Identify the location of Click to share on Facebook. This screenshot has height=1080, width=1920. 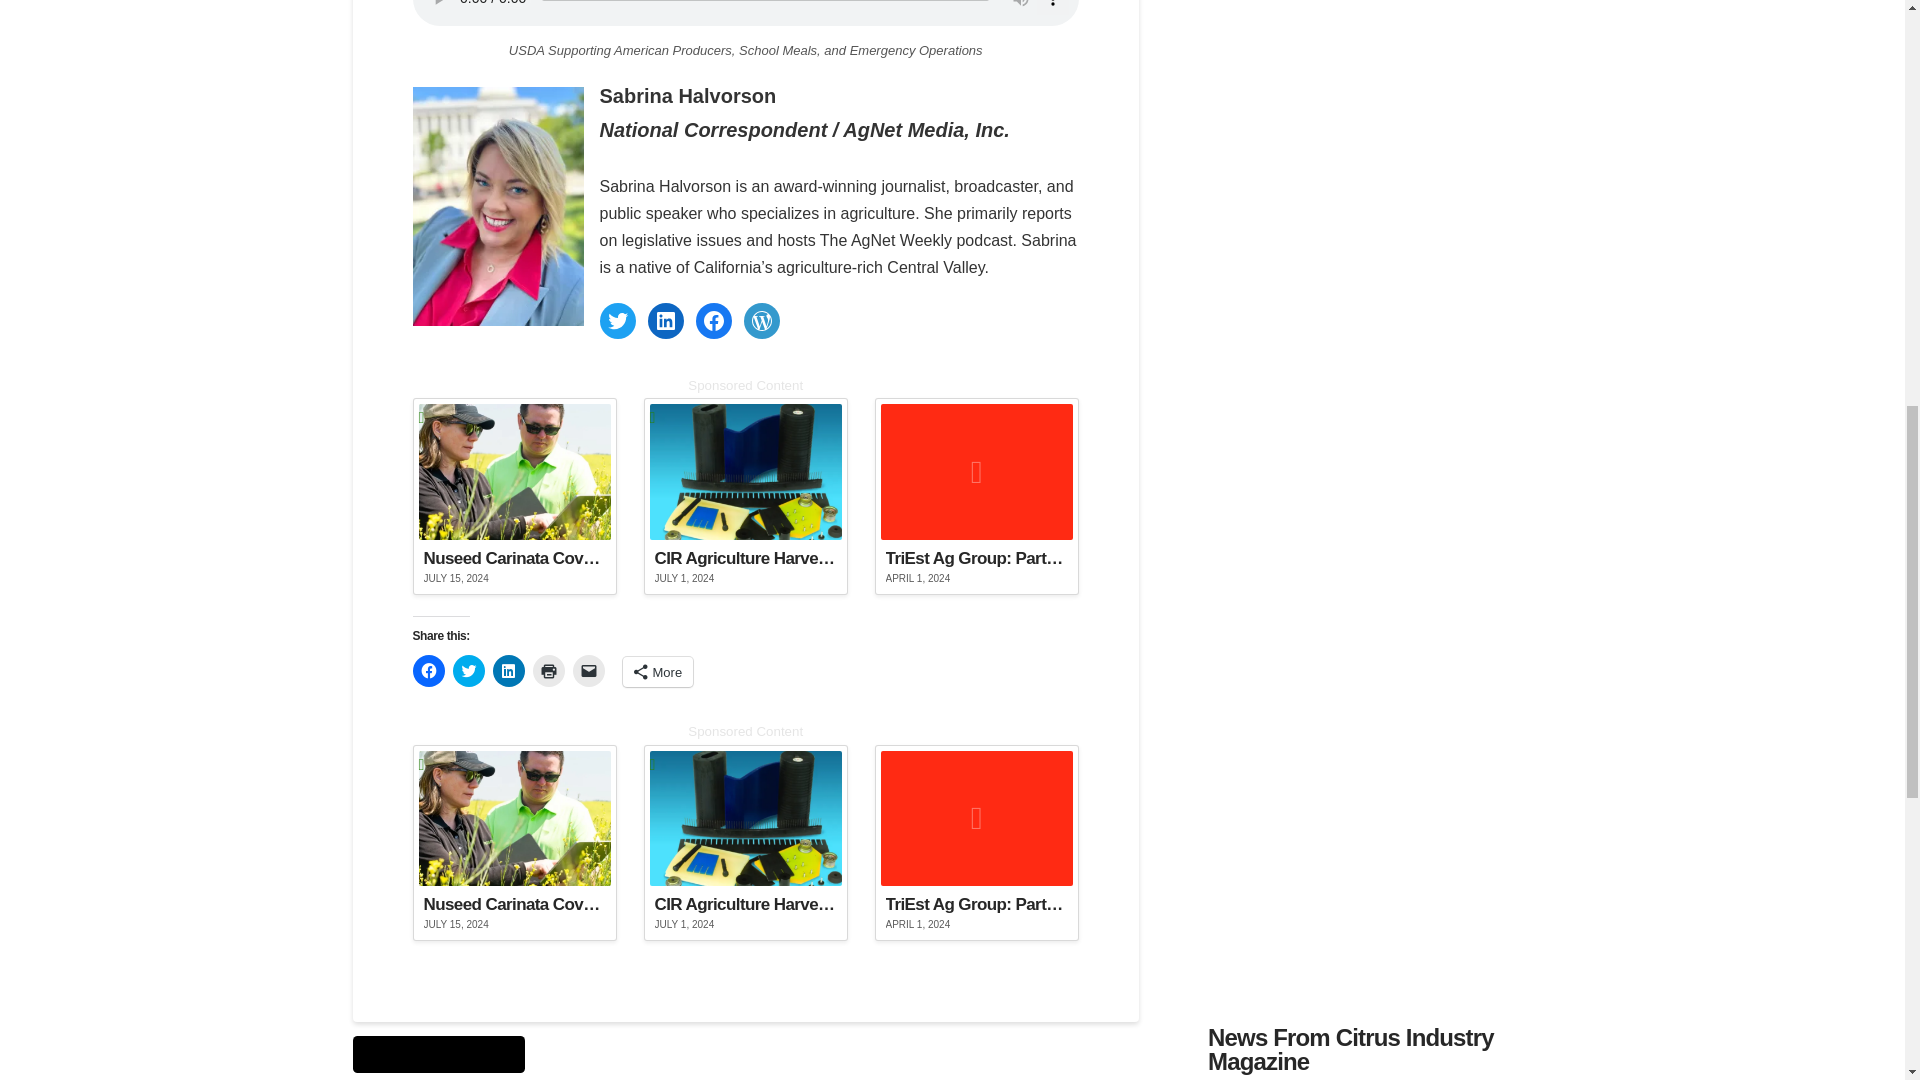
(428, 670).